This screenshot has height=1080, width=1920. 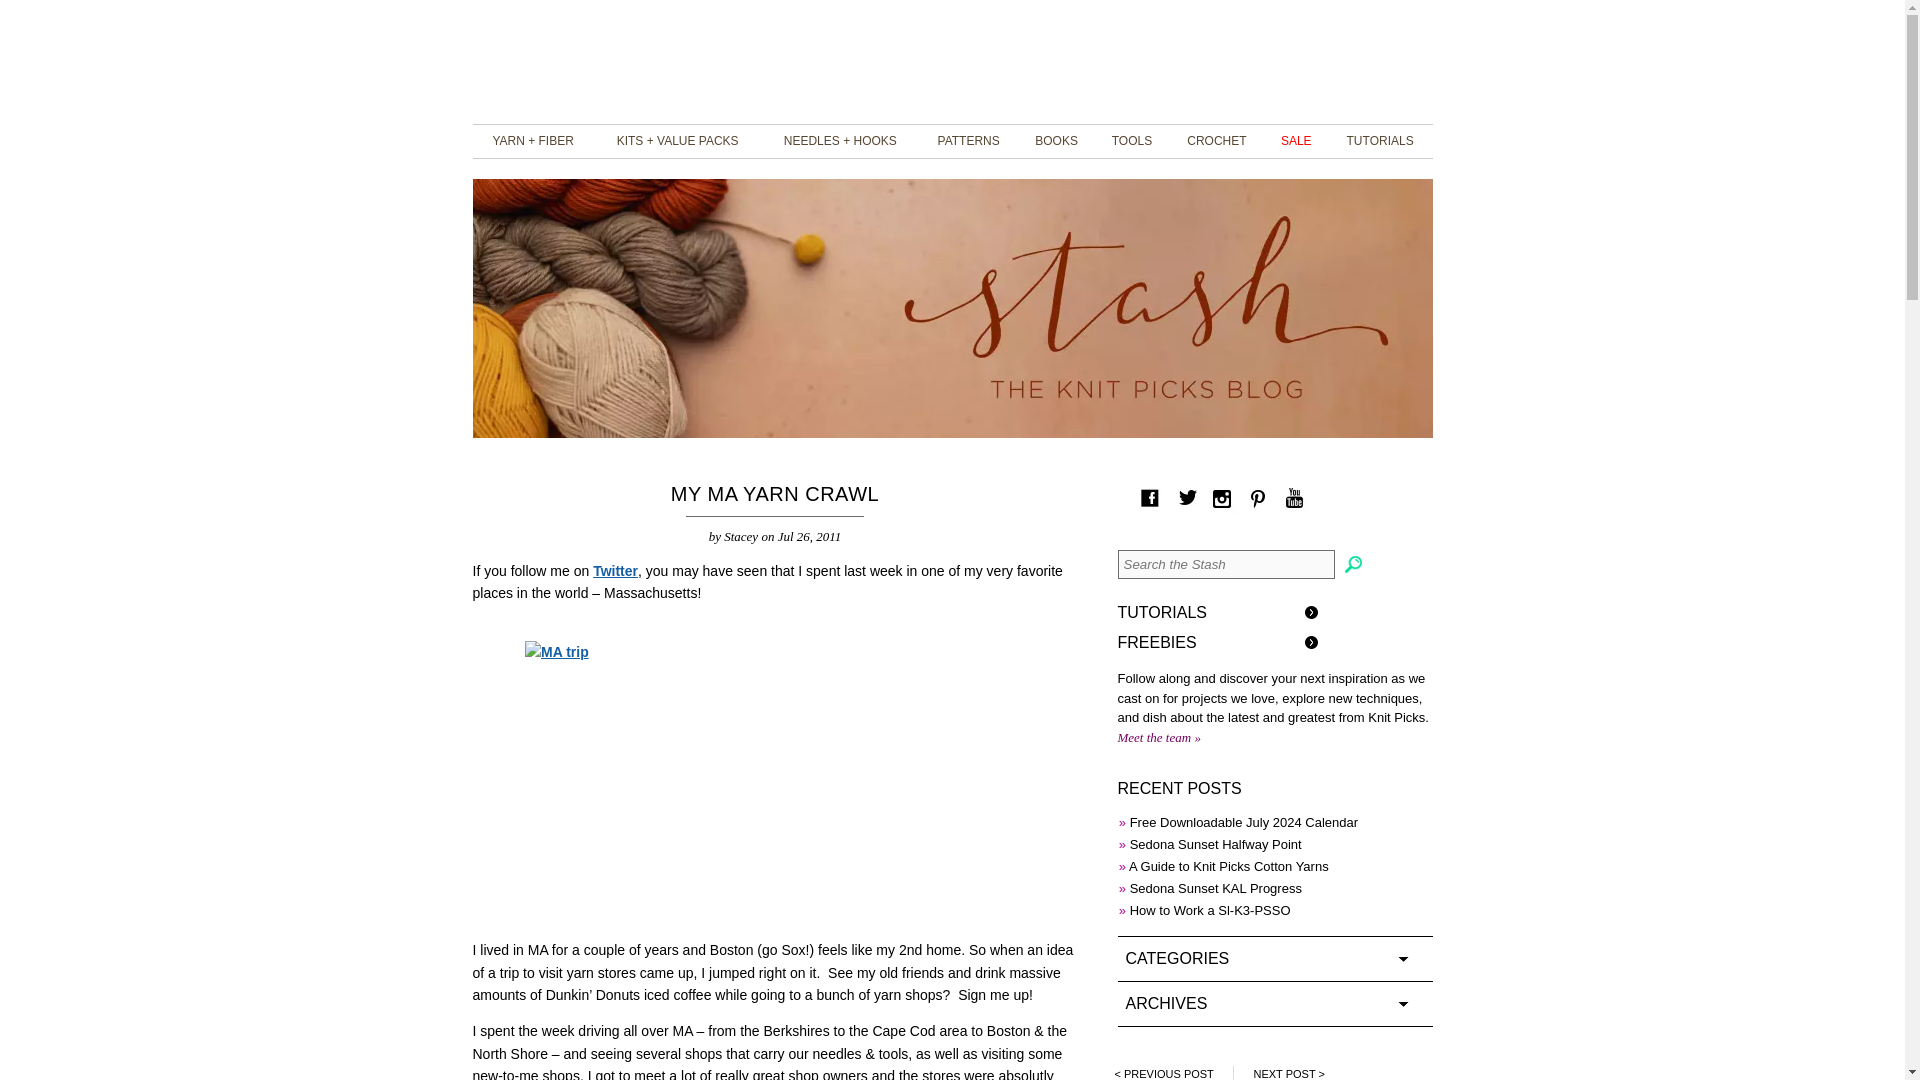 I want to click on PATTERNS, so click(x=968, y=142).